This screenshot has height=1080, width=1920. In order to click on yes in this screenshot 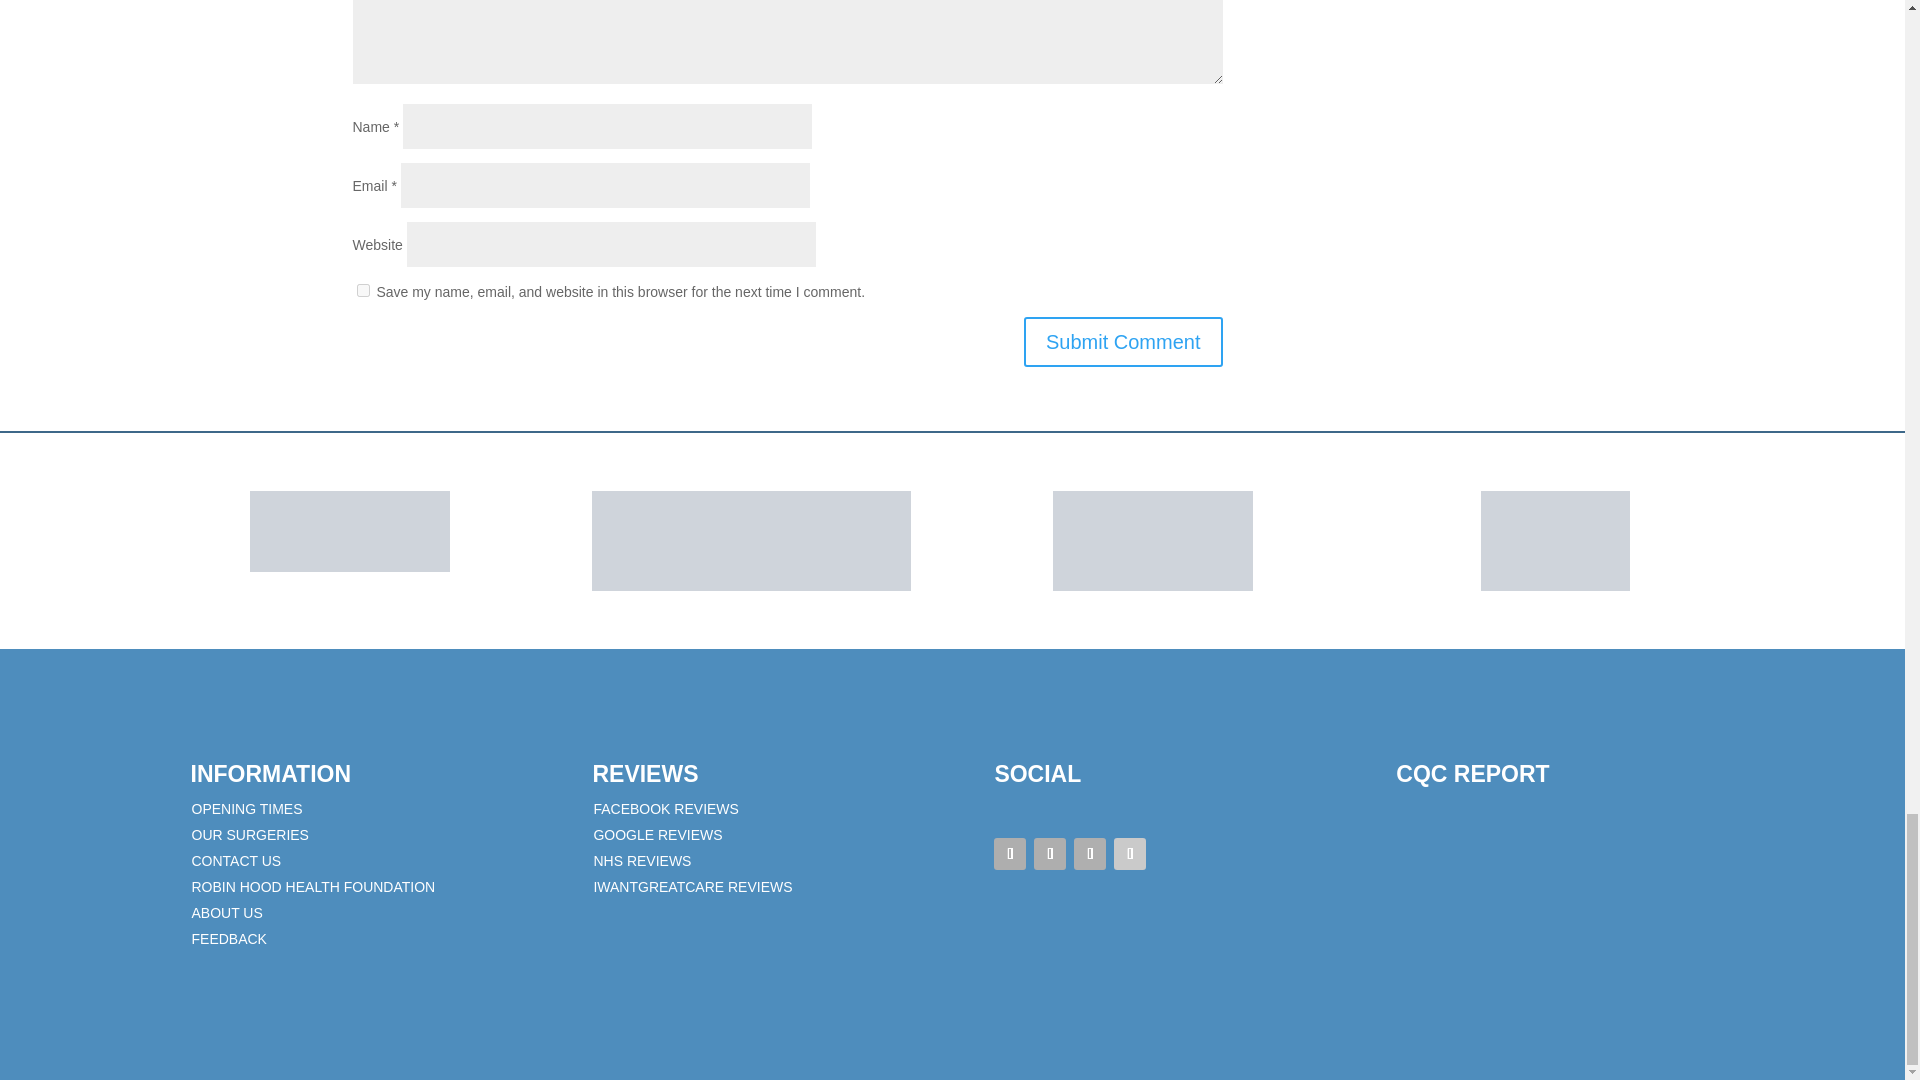, I will do `click(362, 290)`.